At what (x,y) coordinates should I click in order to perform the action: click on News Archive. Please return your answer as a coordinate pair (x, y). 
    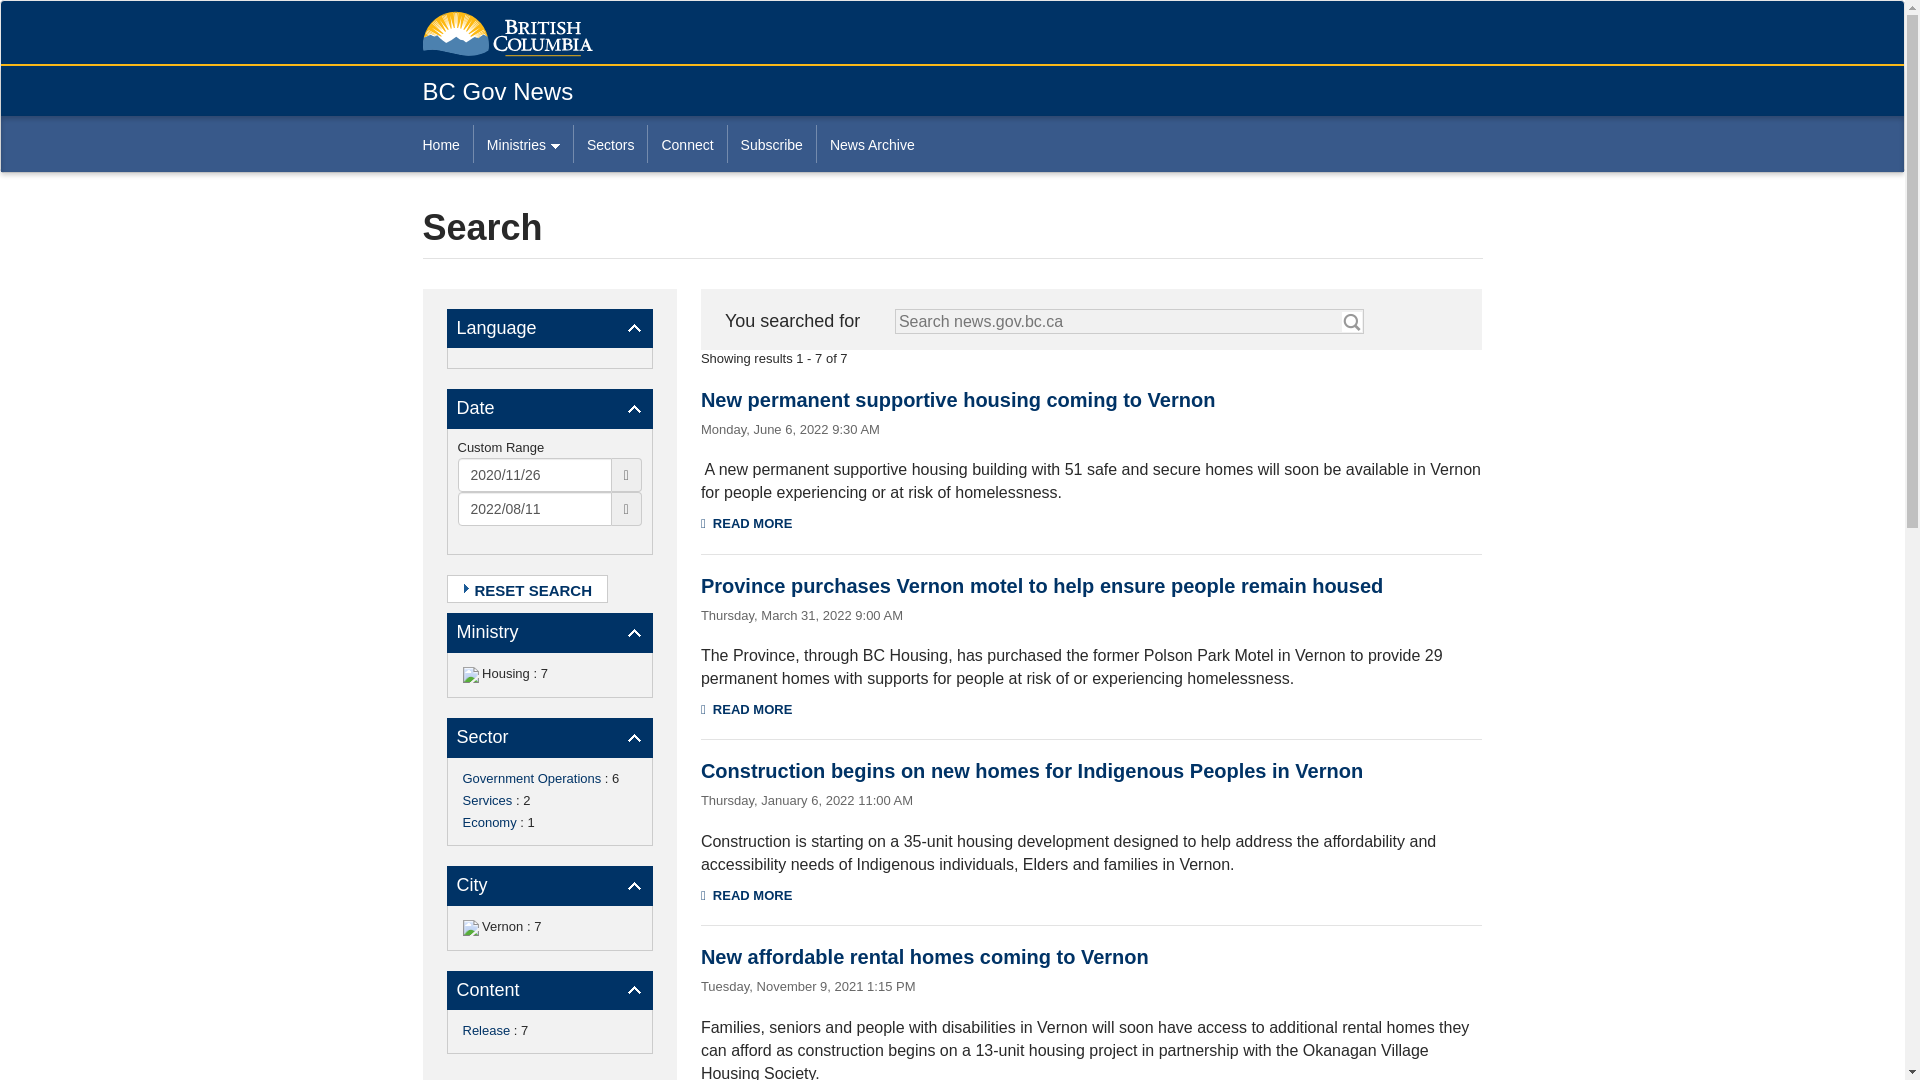
    Looking at the image, I should click on (872, 144).